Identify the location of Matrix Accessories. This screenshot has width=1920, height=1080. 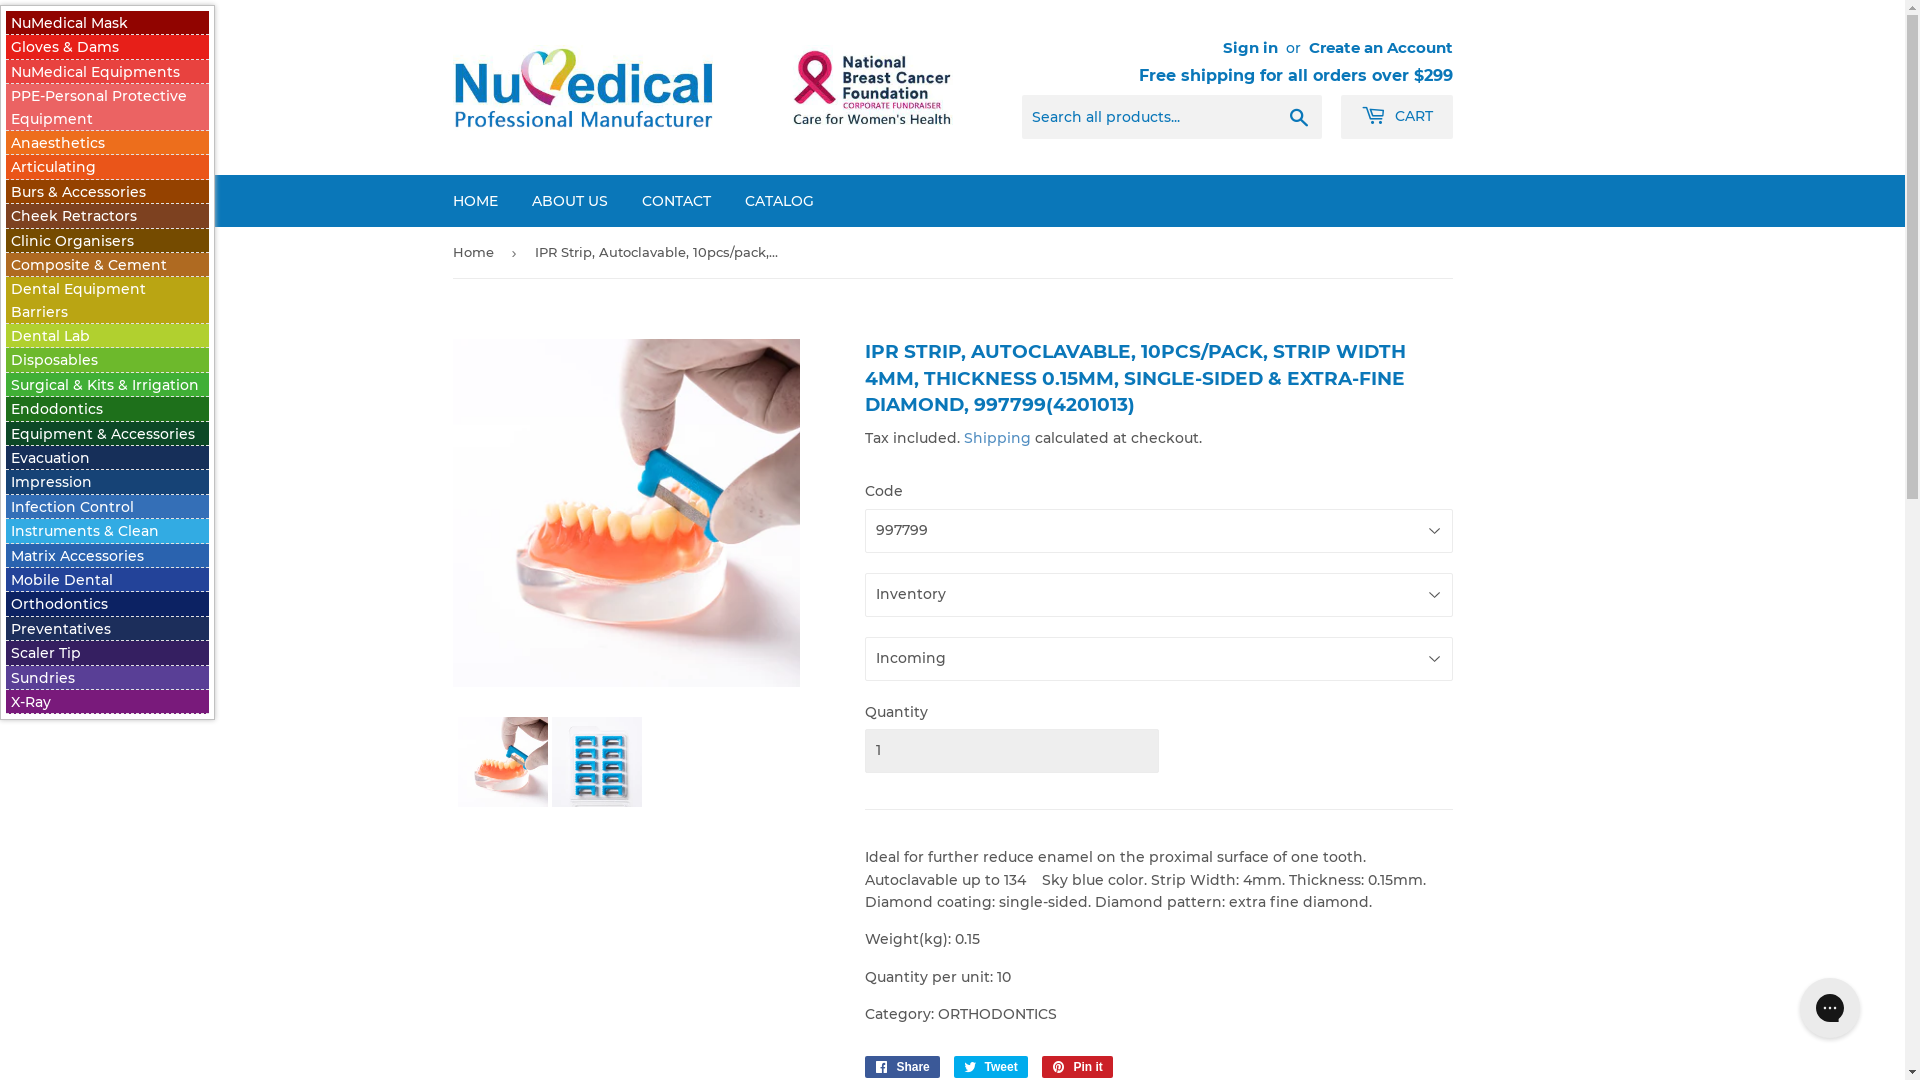
(78, 556).